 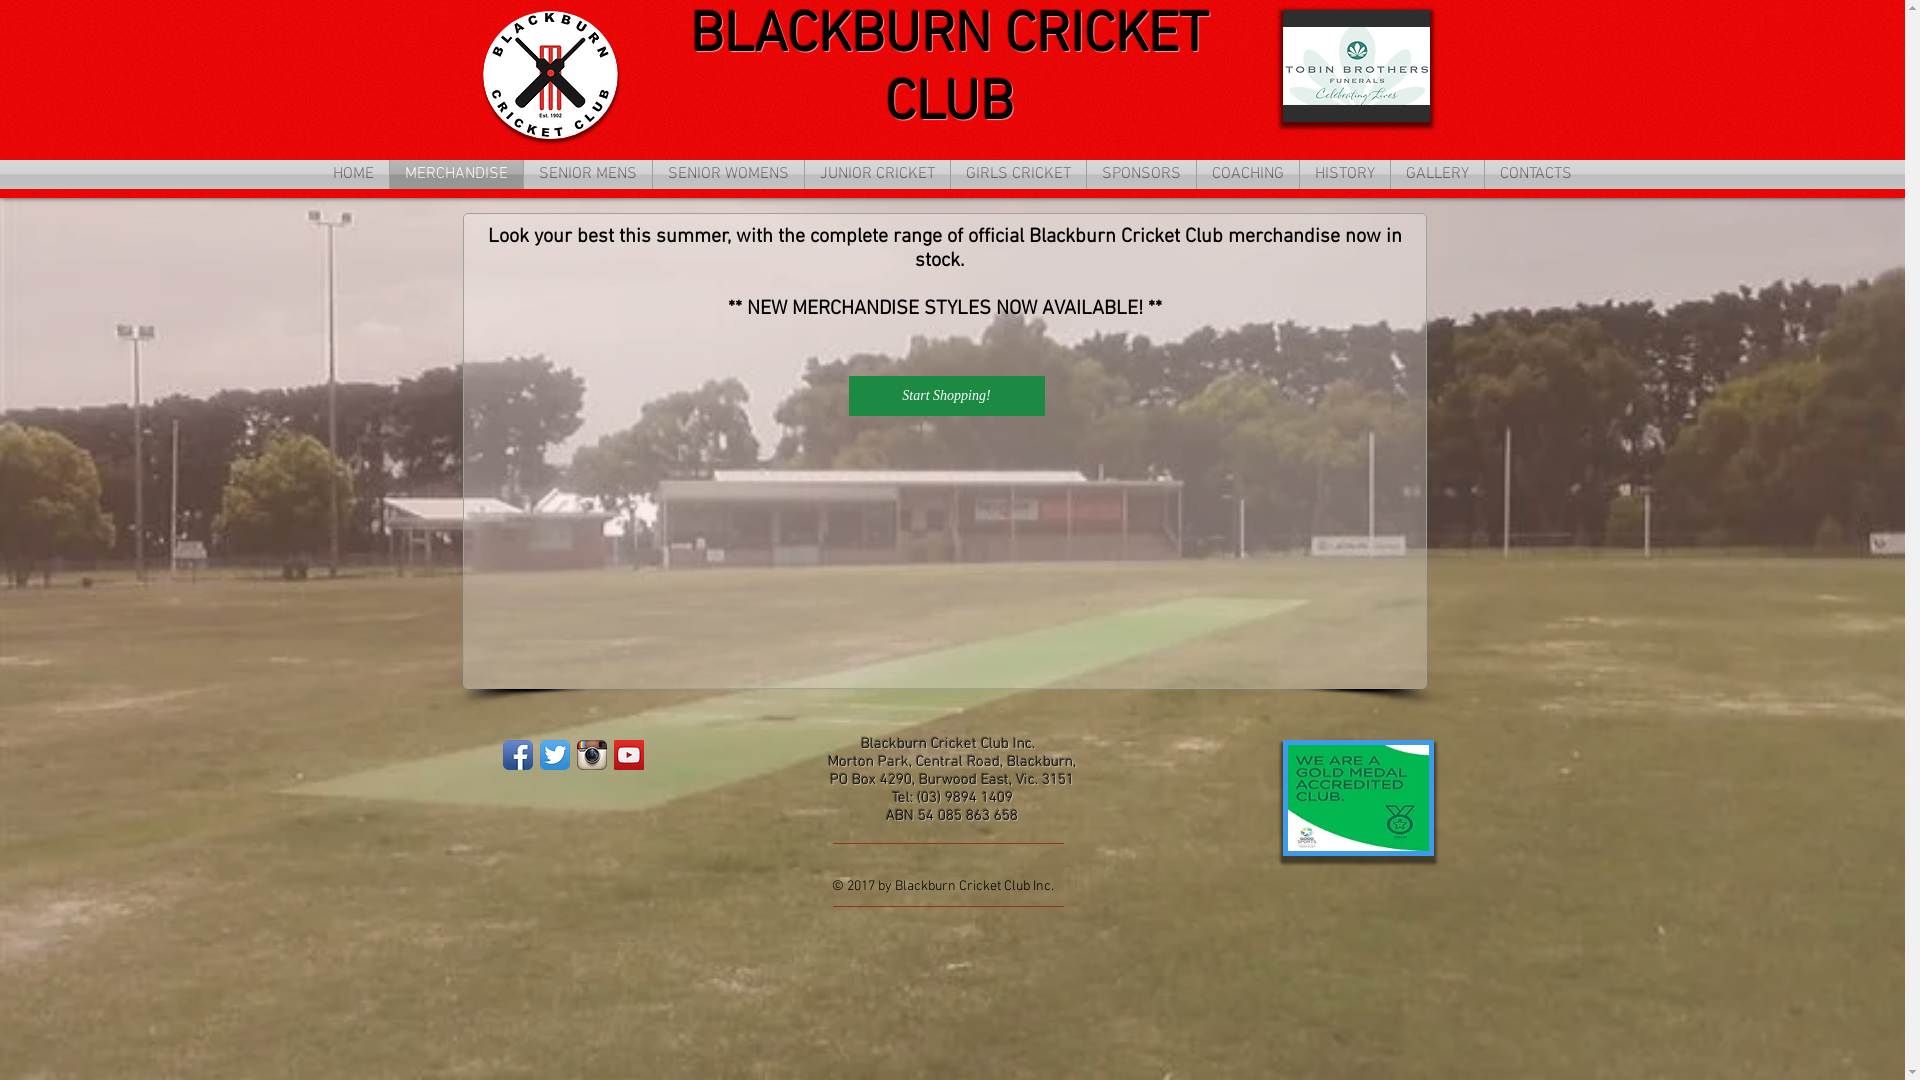 What do you see at coordinates (1018, 174) in the screenshot?
I see `GIRLS CRICKET` at bounding box center [1018, 174].